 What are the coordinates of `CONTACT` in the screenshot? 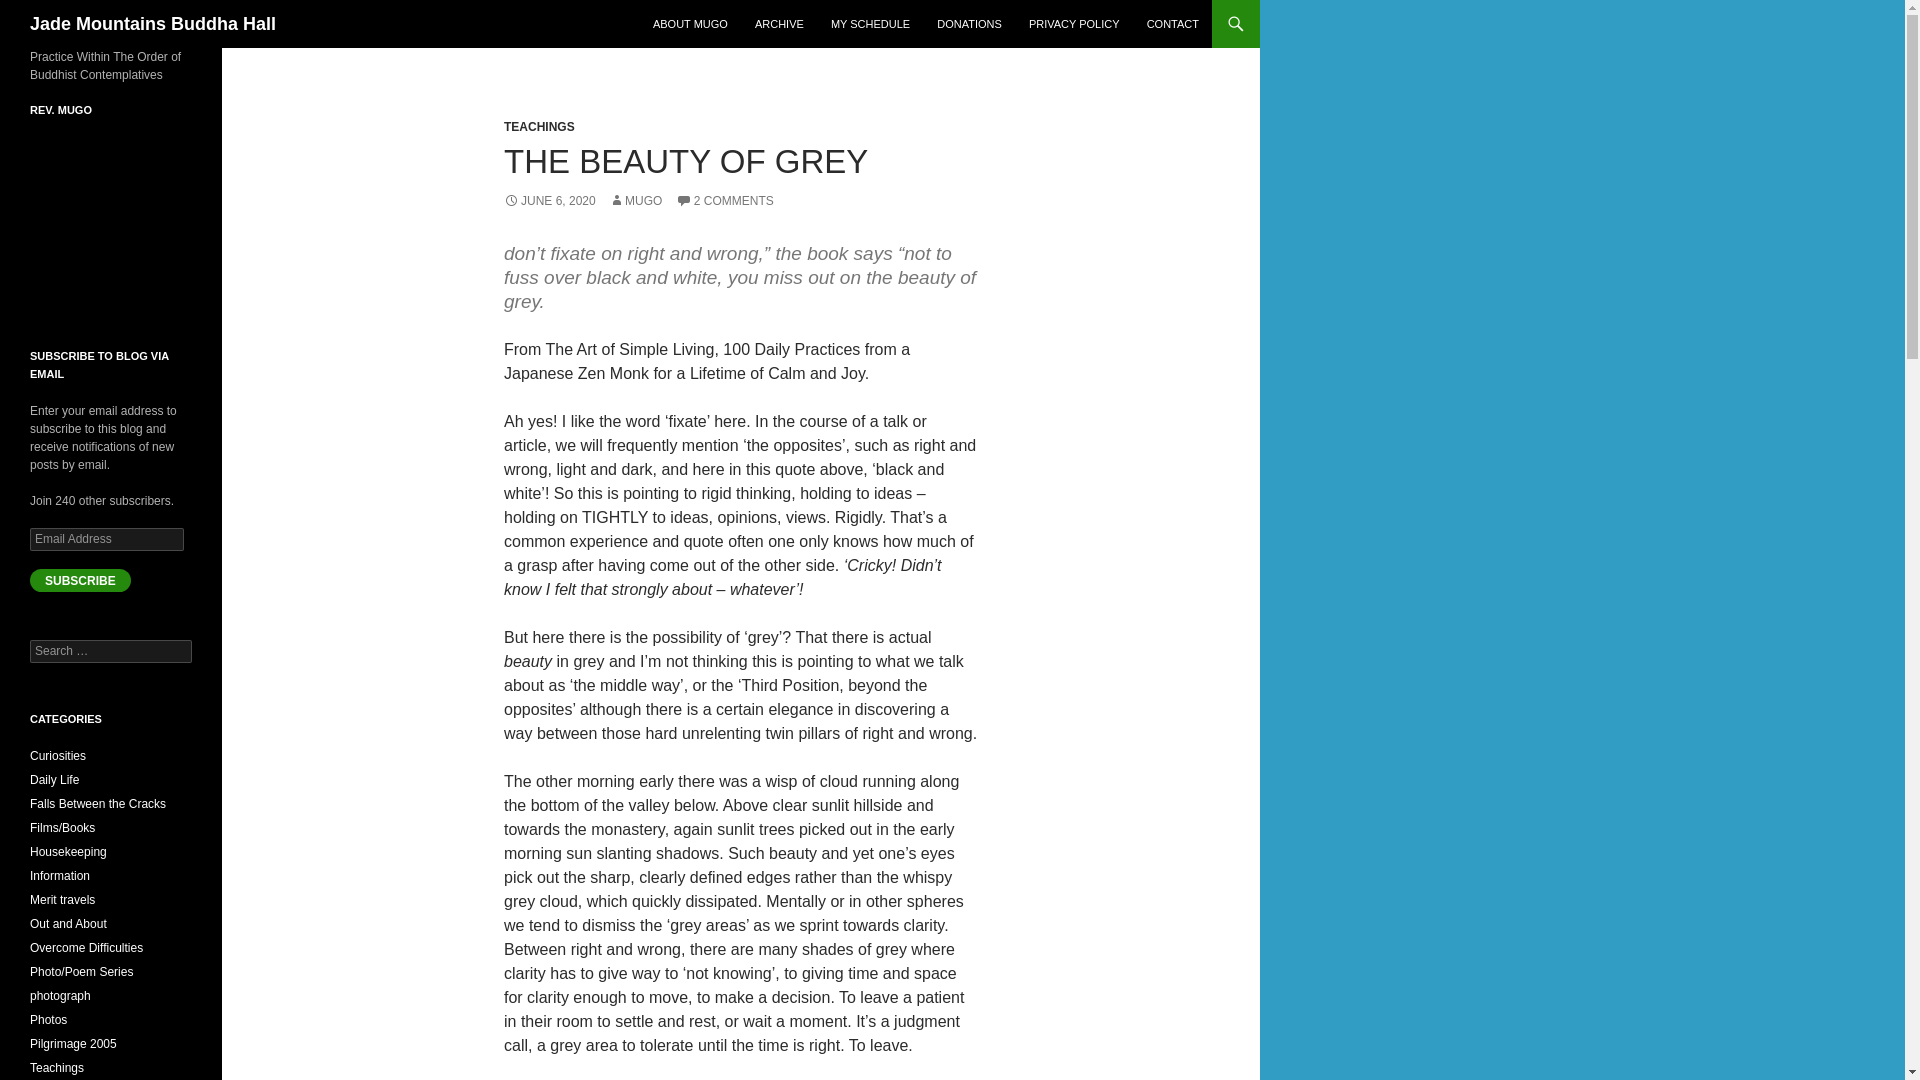 It's located at (1172, 24).